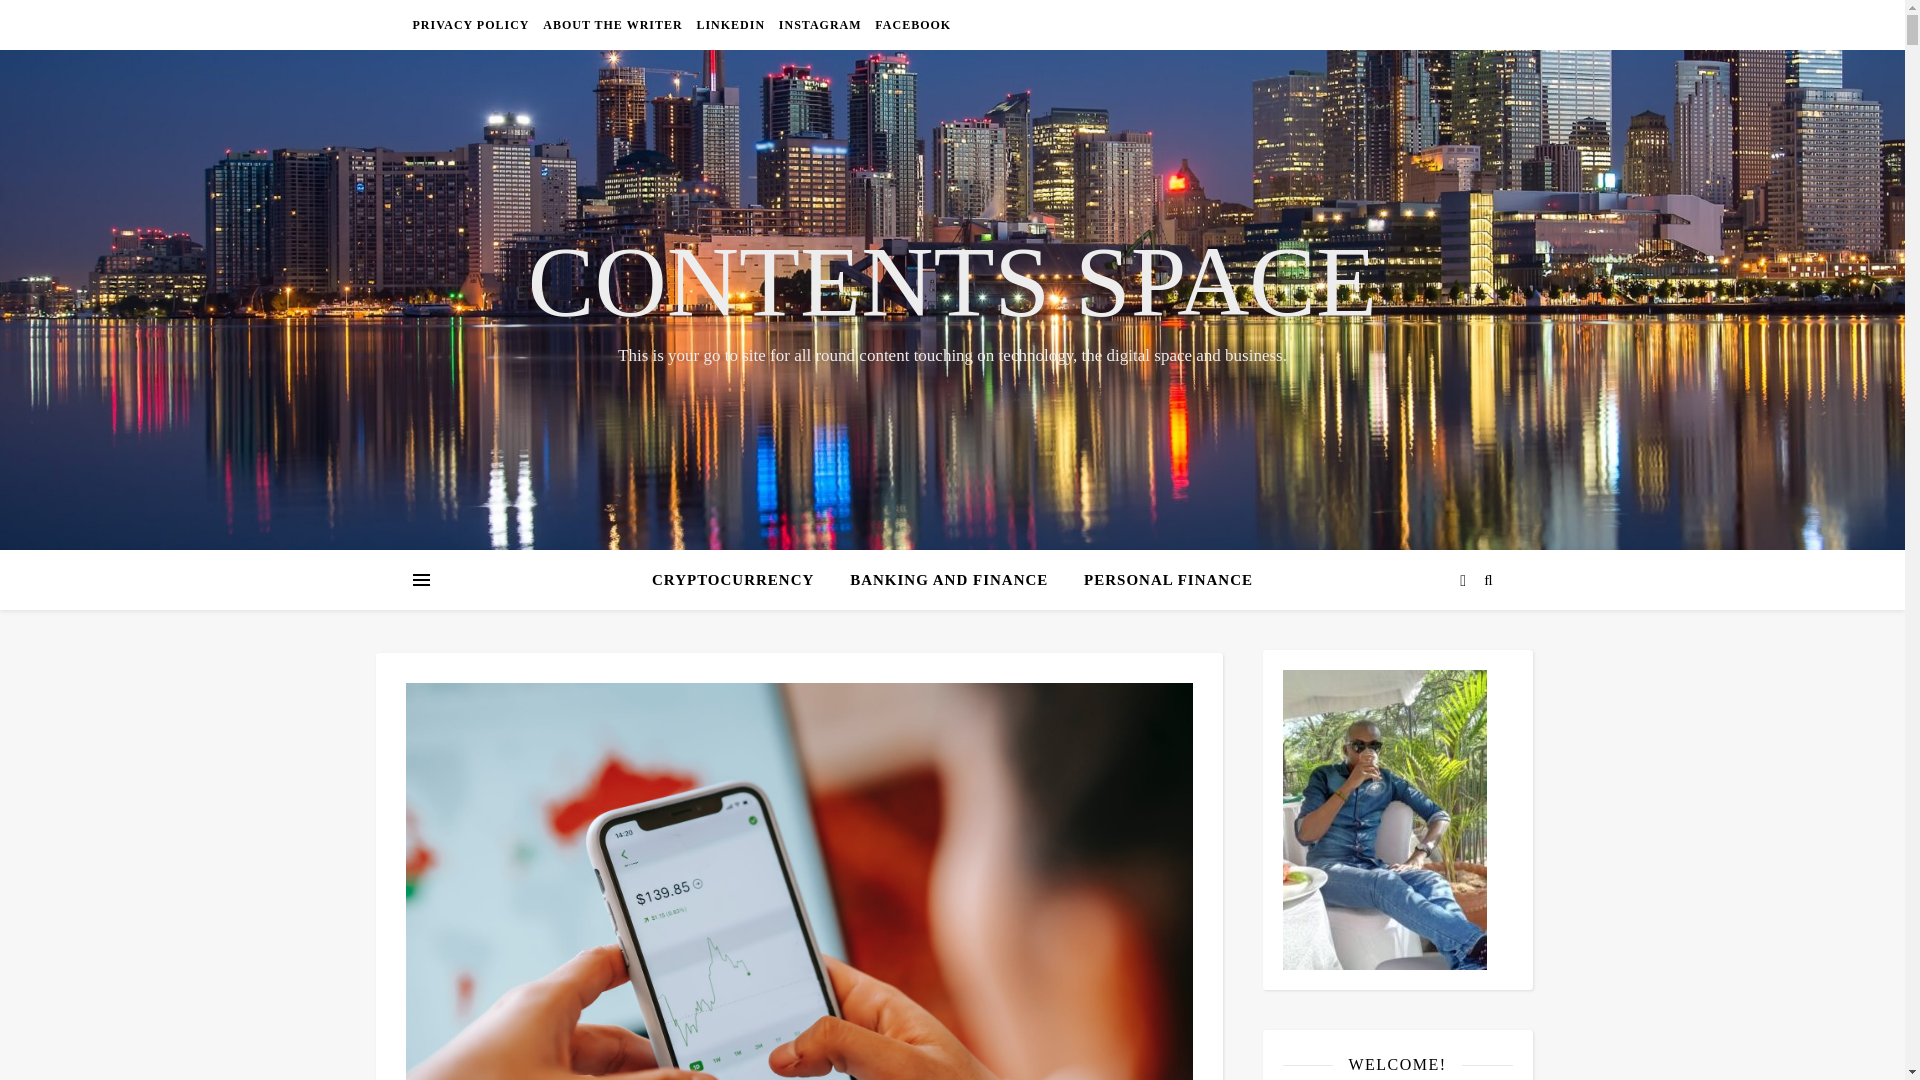 Image resolution: width=1920 pixels, height=1080 pixels. Describe the element at coordinates (472, 24) in the screenshot. I see `PRIVACY POLICY` at that location.